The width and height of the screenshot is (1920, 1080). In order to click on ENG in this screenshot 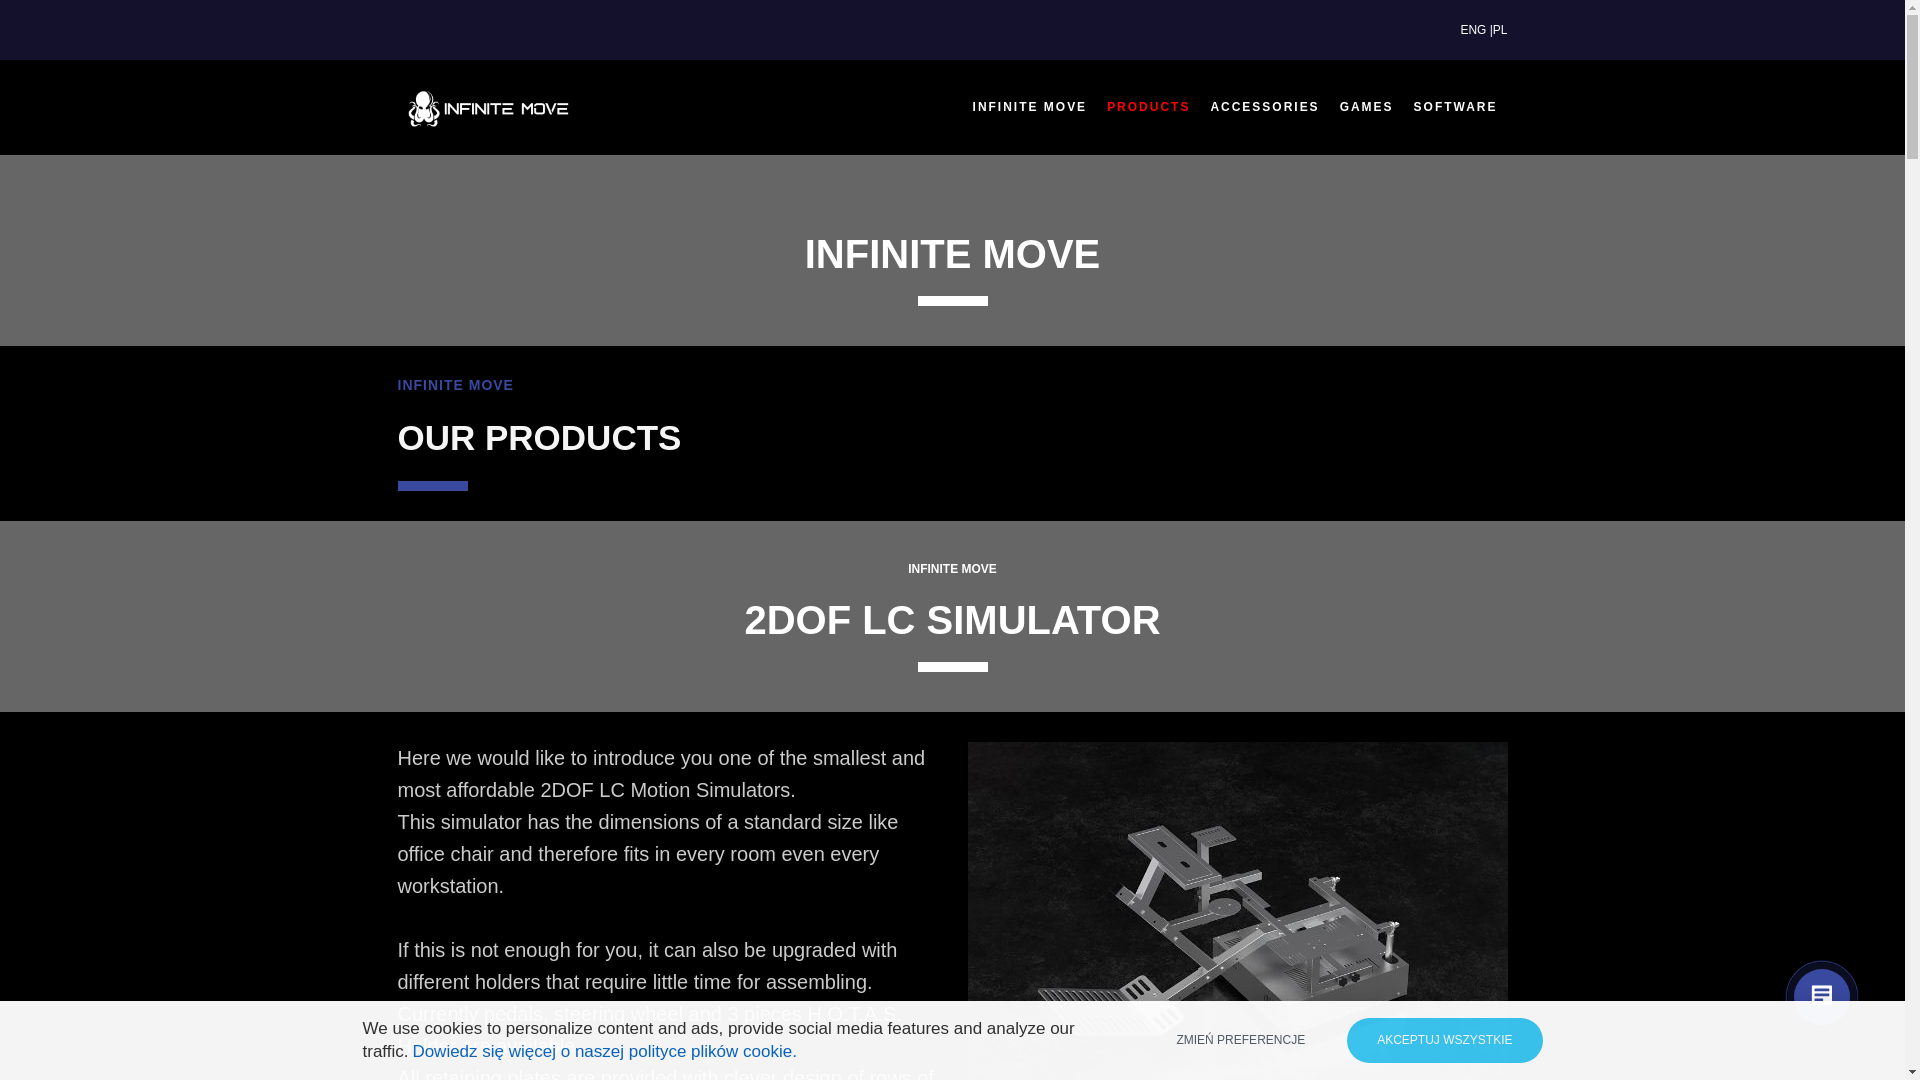, I will do `click(1472, 29)`.